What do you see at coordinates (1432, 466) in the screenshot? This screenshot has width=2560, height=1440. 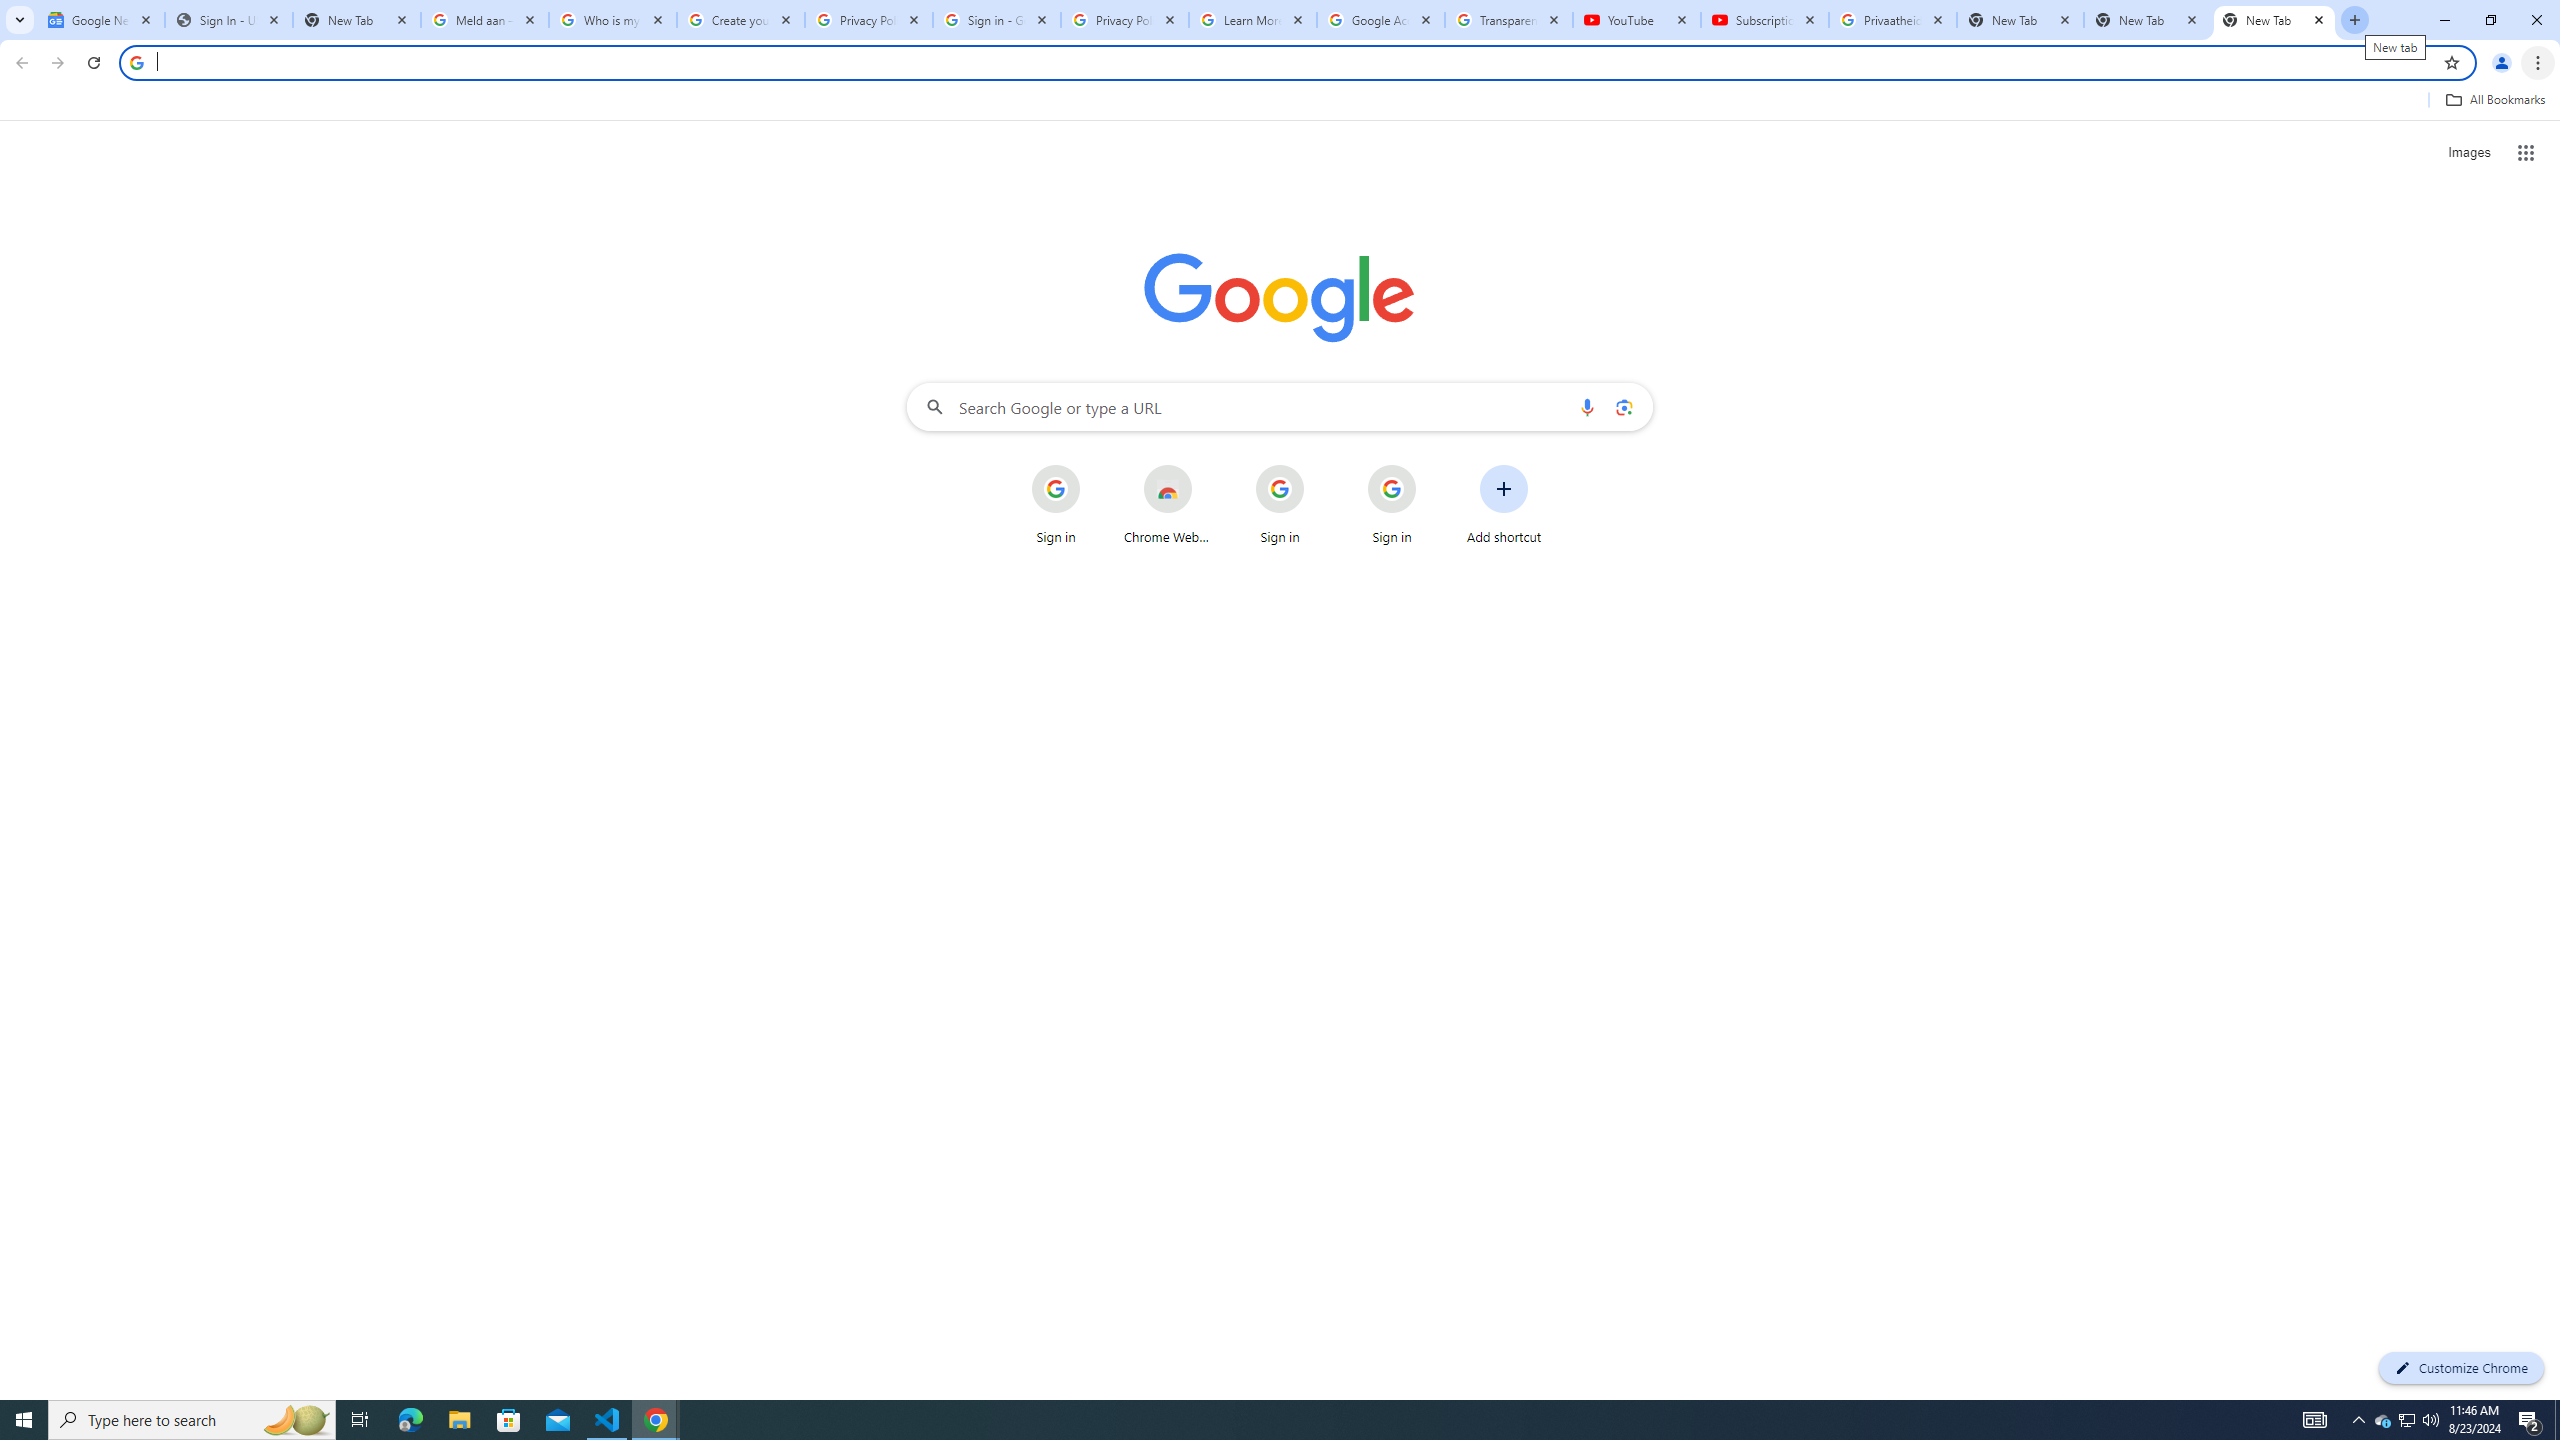 I see `More actions for Sign in shortcut` at bounding box center [1432, 466].